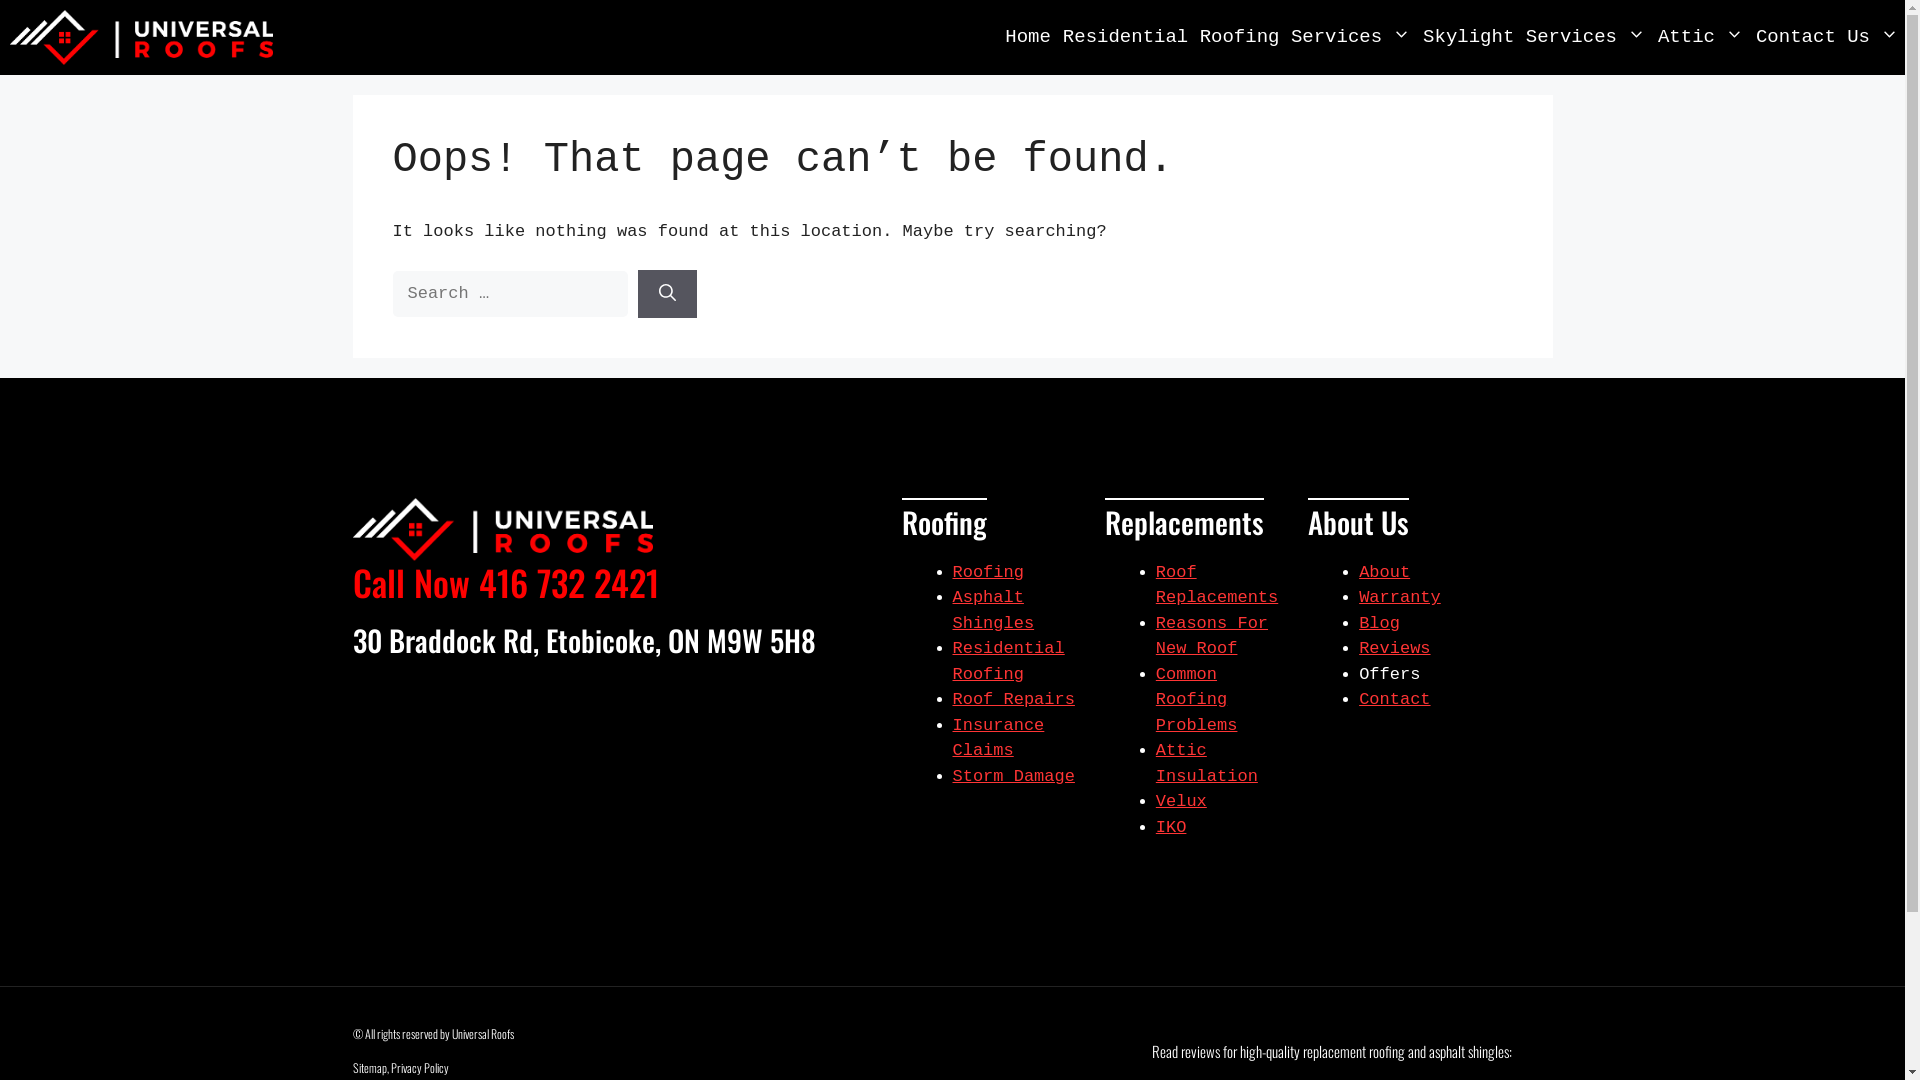 The height and width of the screenshot is (1080, 1920). I want to click on Attic, so click(1701, 38).